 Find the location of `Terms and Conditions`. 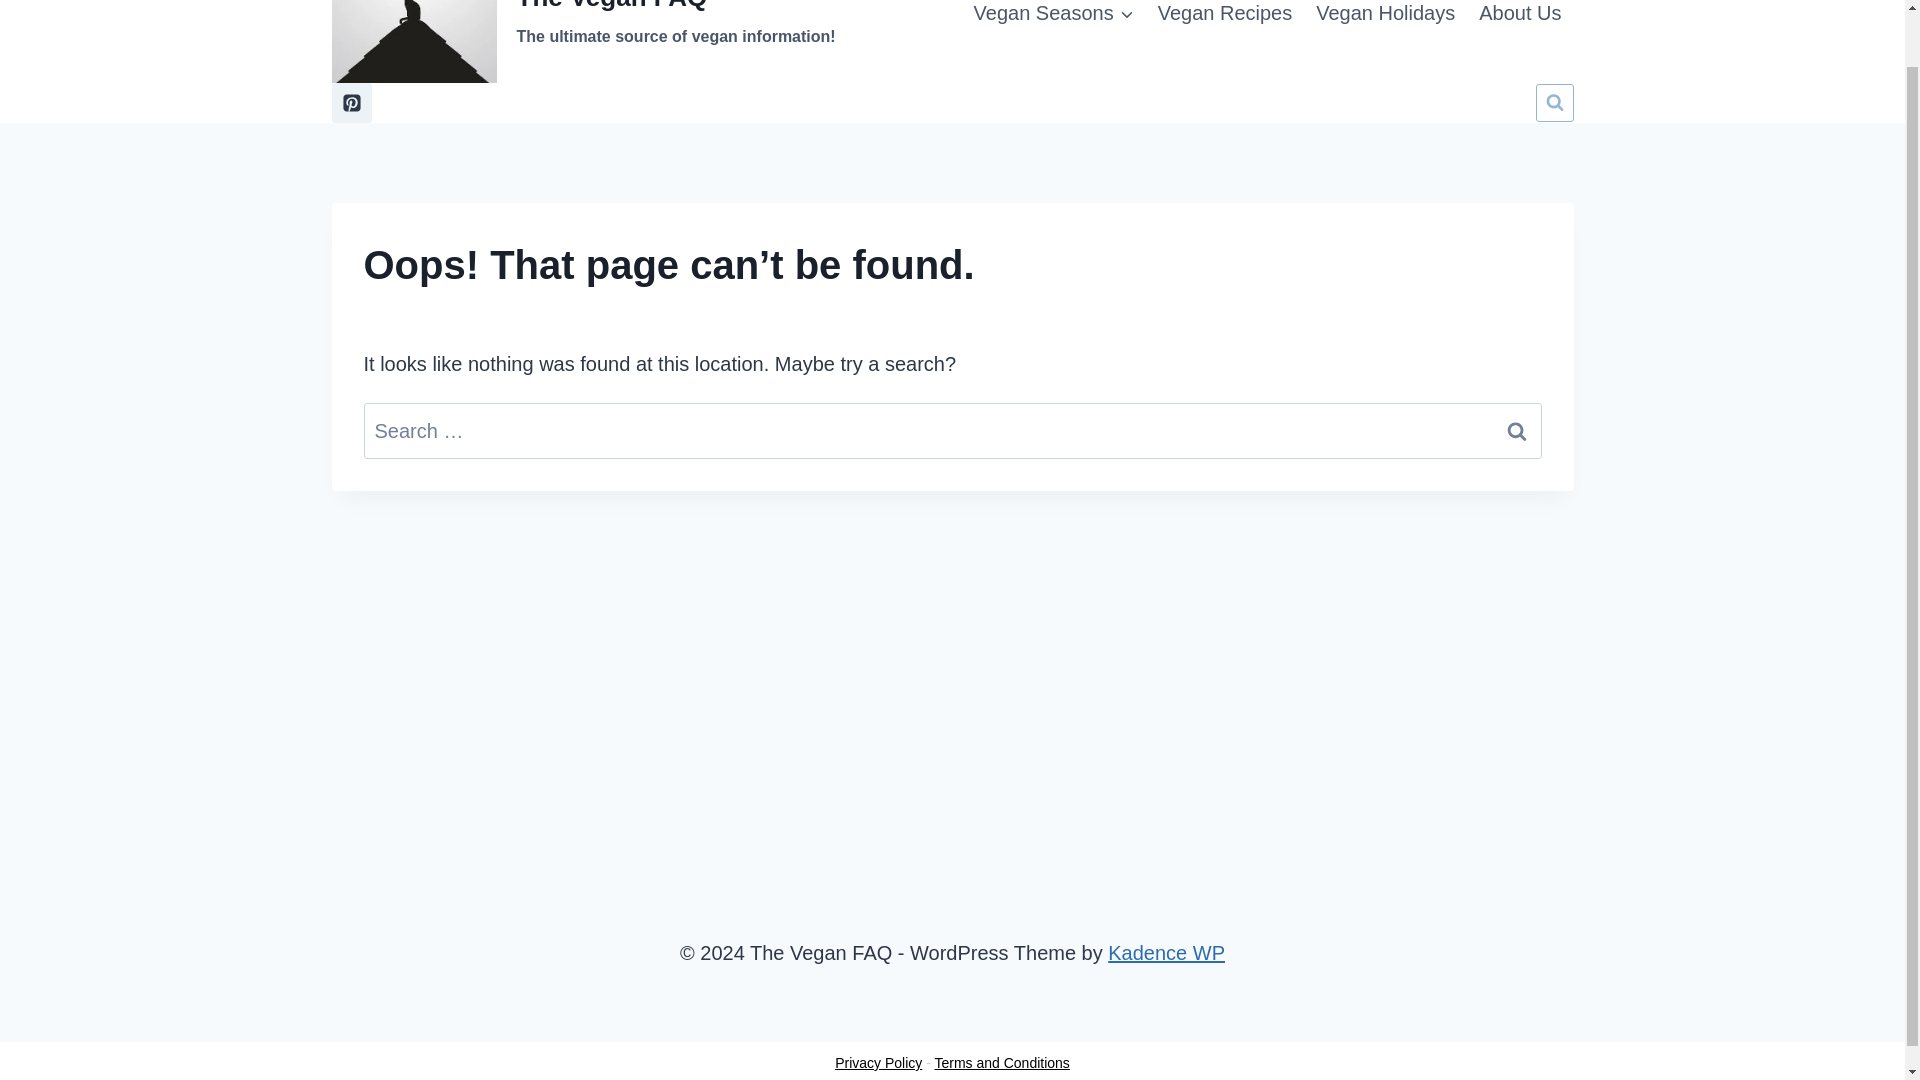

Terms and Conditions is located at coordinates (1001, 1063).